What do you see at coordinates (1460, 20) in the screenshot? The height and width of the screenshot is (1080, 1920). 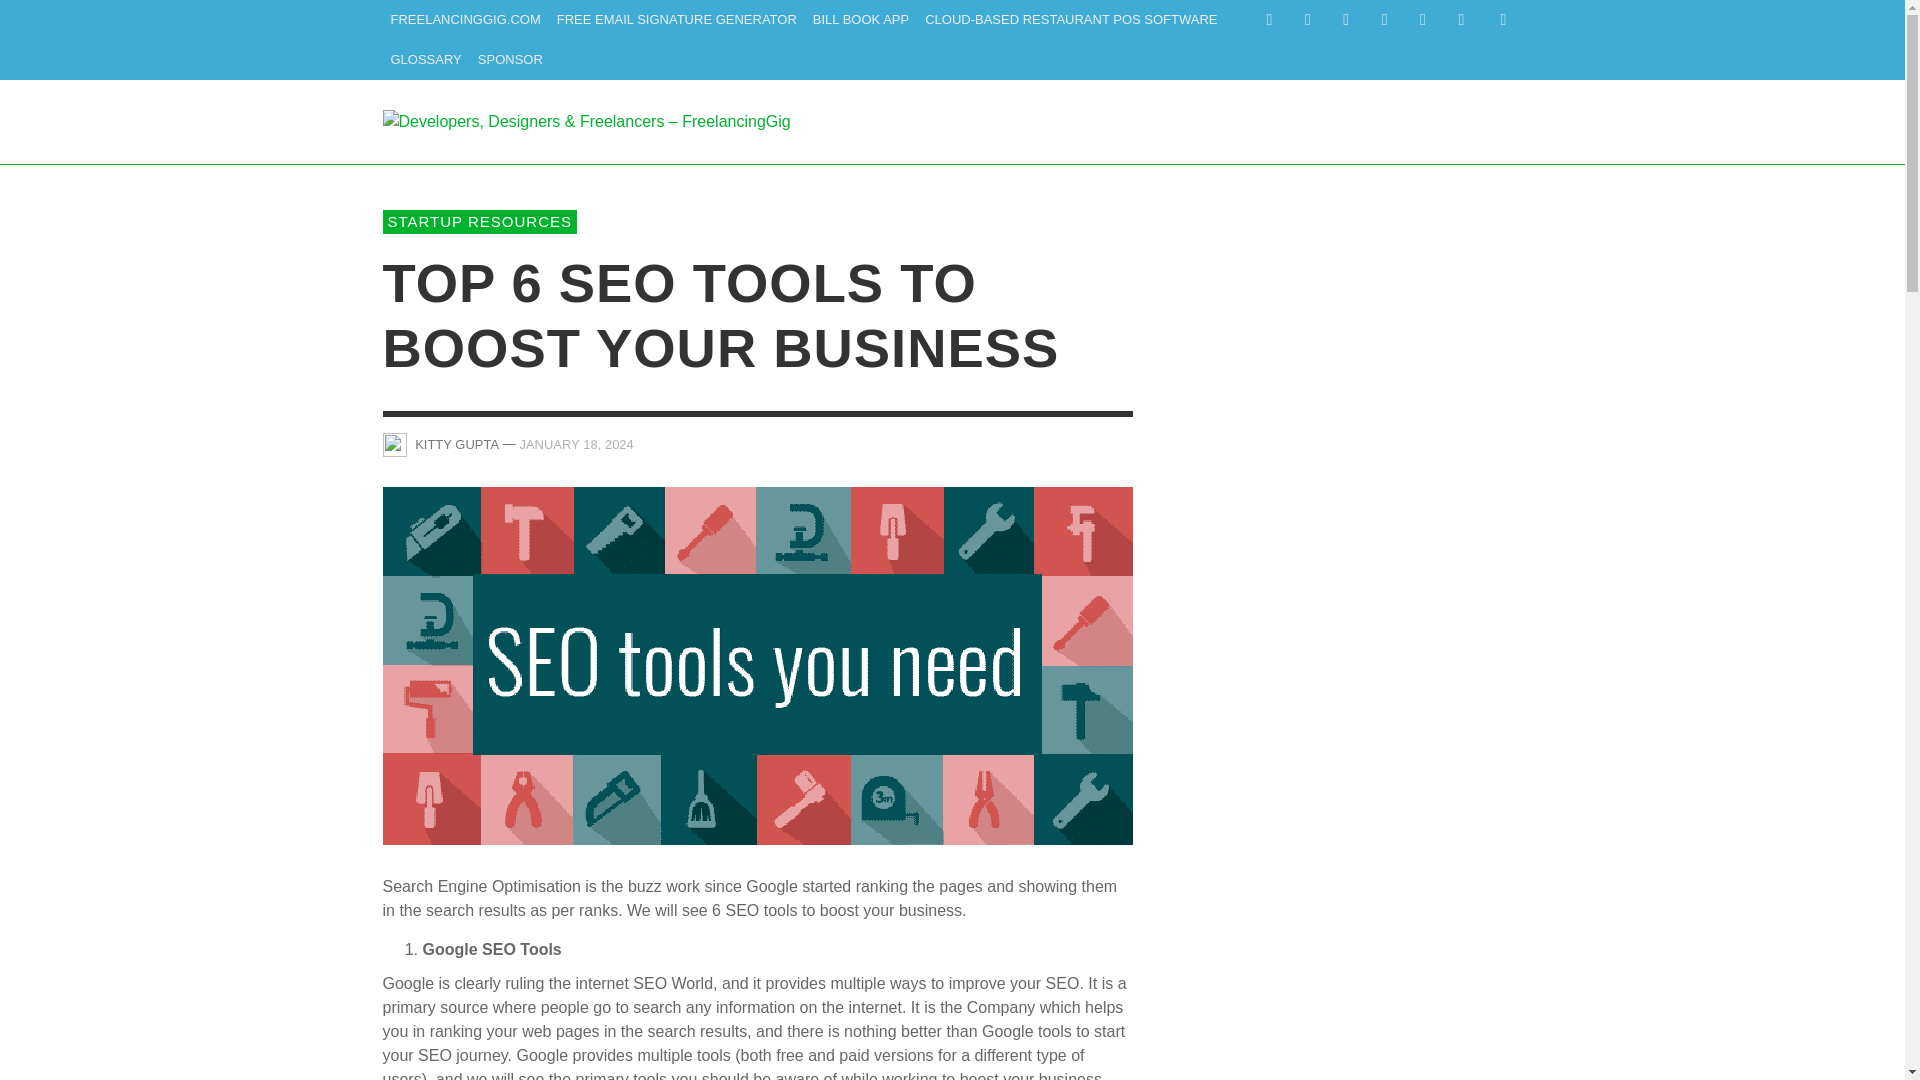 I see `Youtube` at bounding box center [1460, 20].